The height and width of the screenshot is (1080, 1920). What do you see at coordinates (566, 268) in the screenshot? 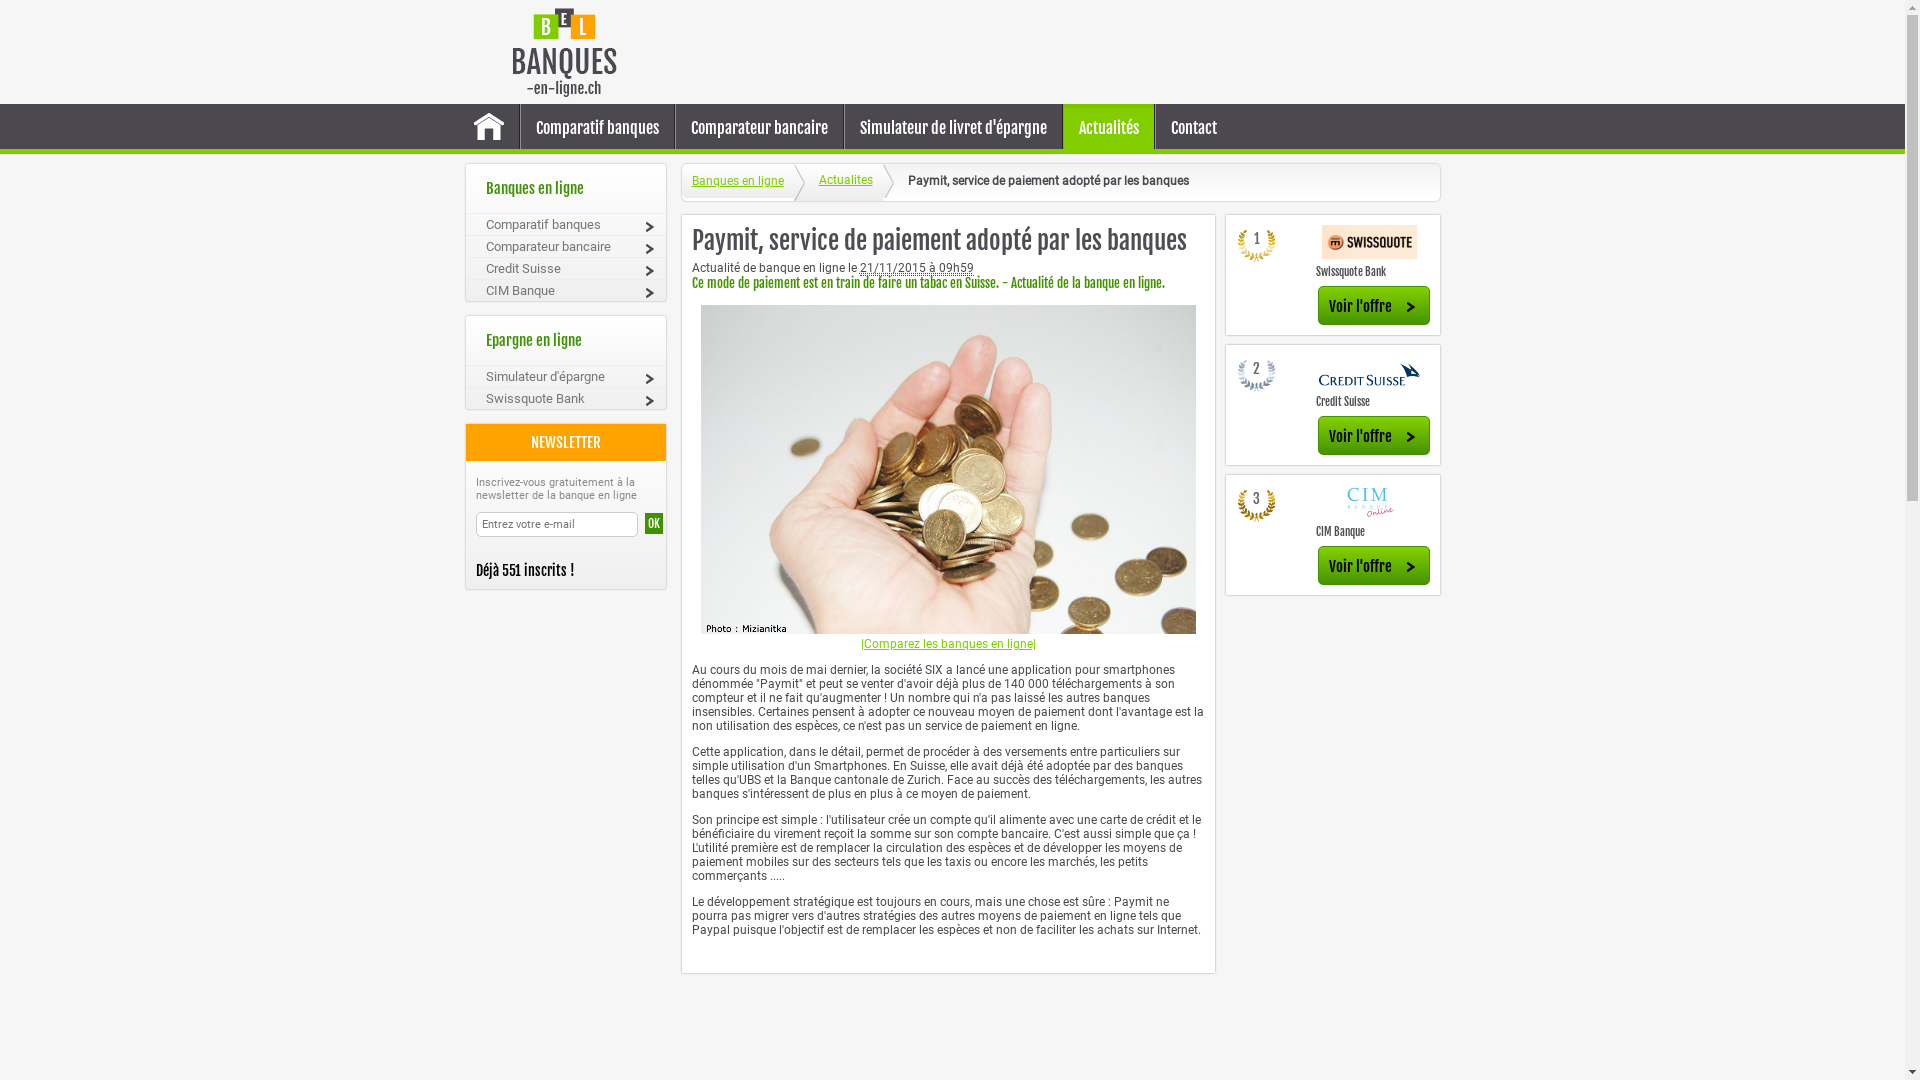
I see `Credit Suisse` at bounding box center [566, 268].